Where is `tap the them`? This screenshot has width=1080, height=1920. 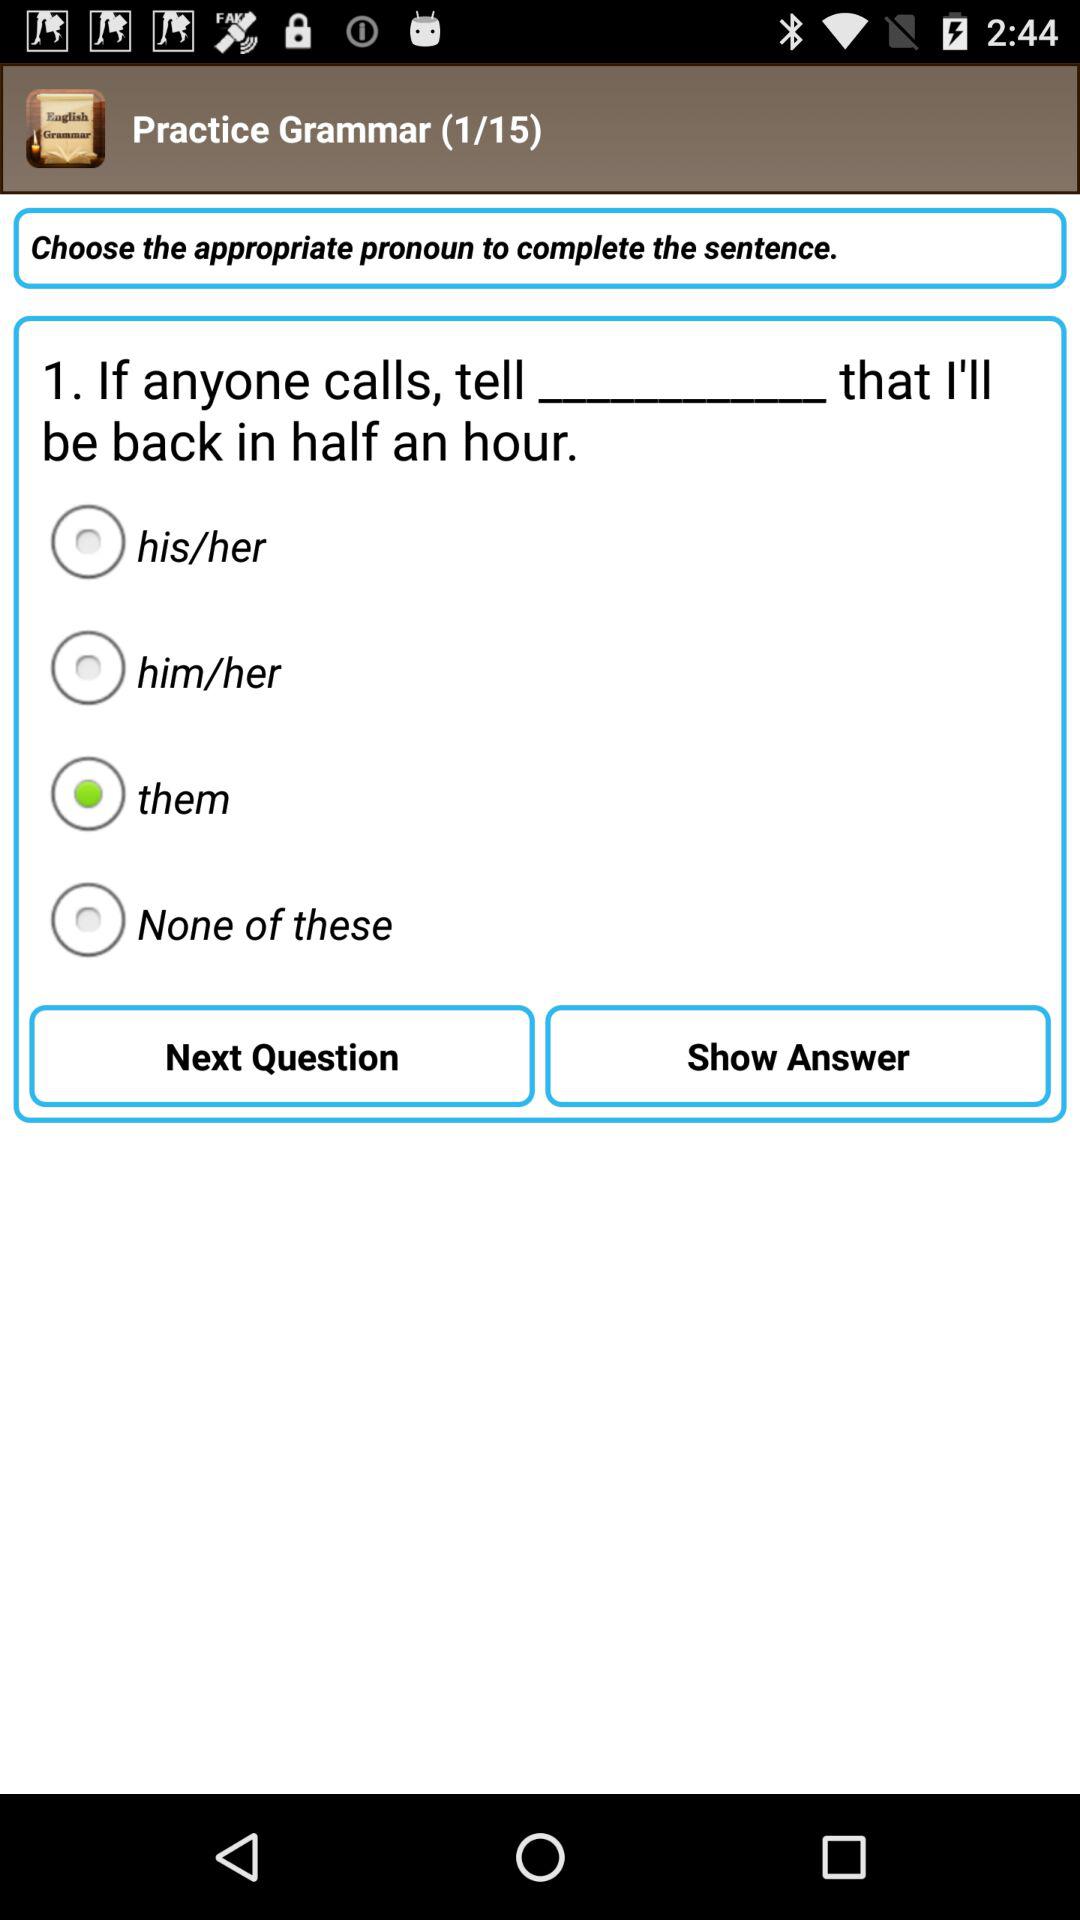
tap the them is located at coordinates (134, 797).